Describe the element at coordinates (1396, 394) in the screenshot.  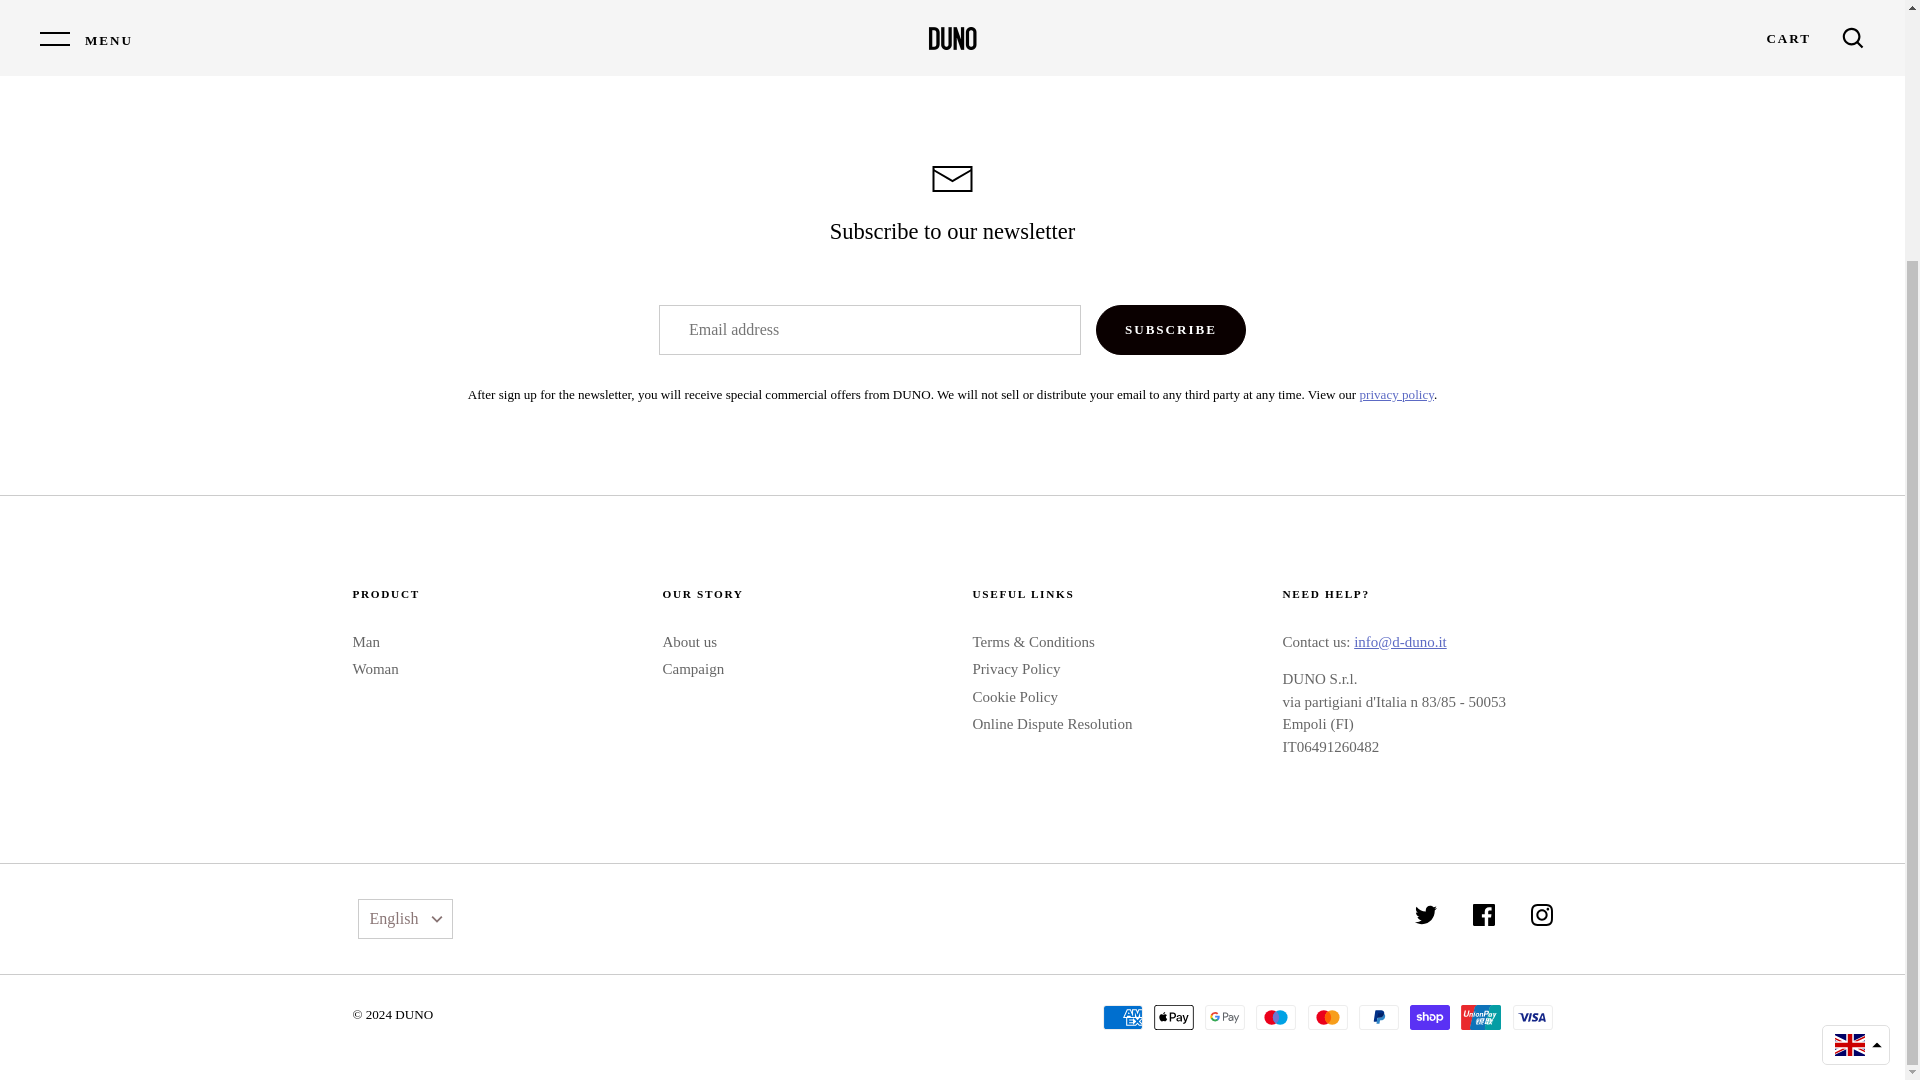
I see `Privacy Policy` at that location.